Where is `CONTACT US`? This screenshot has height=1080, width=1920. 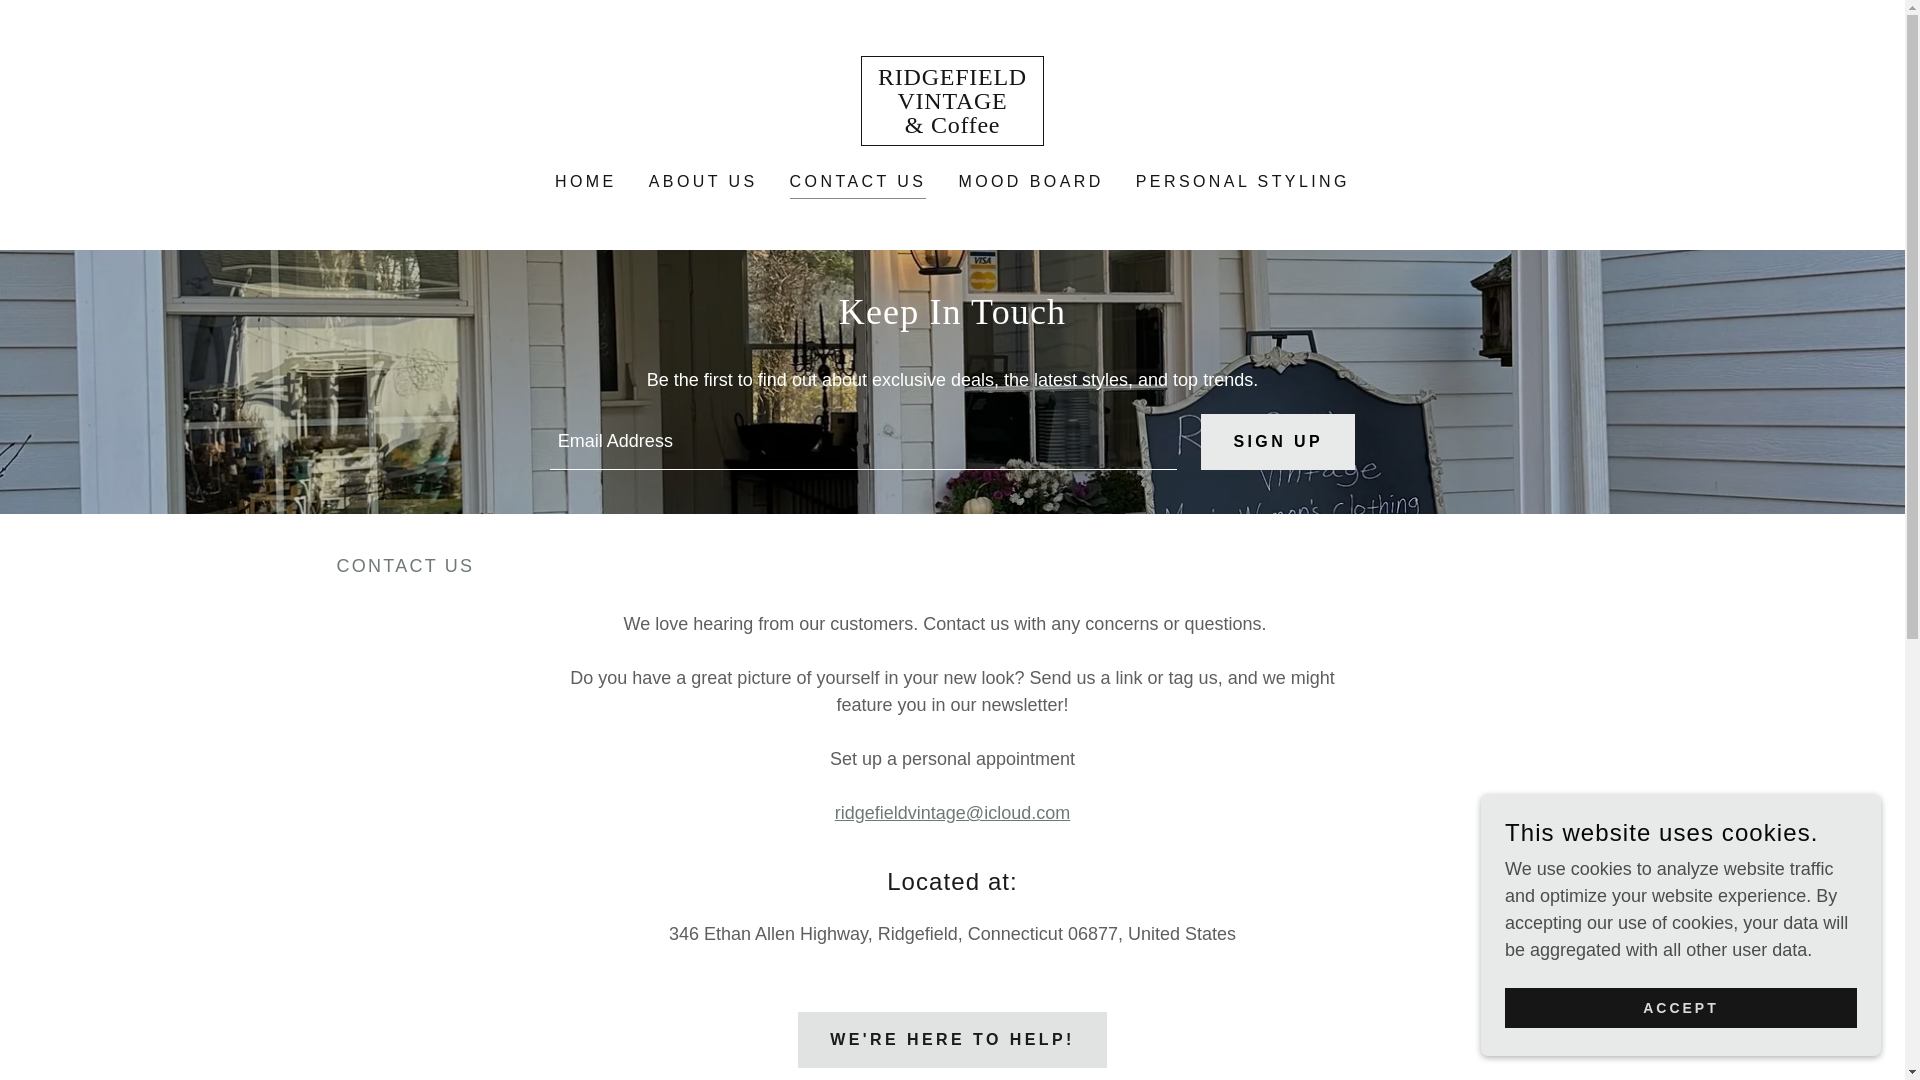
CONTACT US is located at coordinates (858, 184).